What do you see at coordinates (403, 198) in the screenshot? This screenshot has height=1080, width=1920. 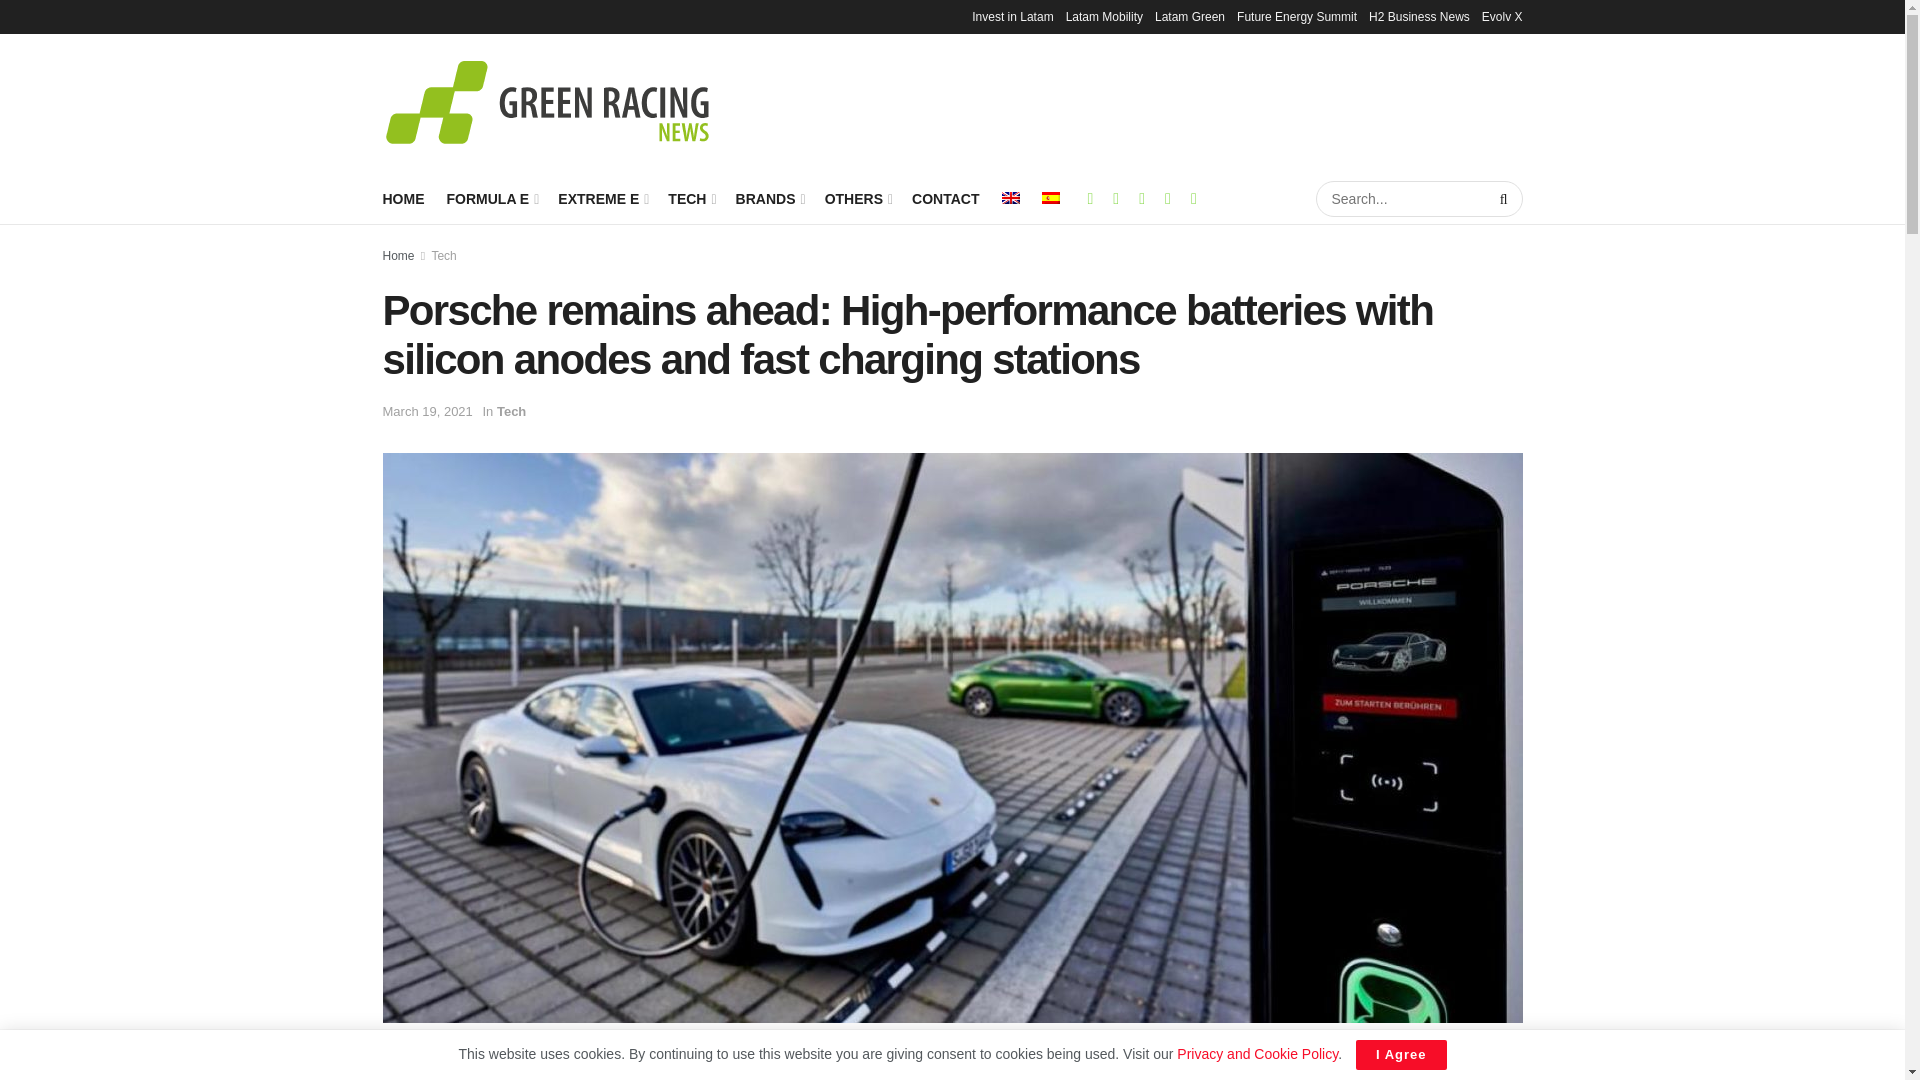 I see `HOME` at bounding box center [403, 198].